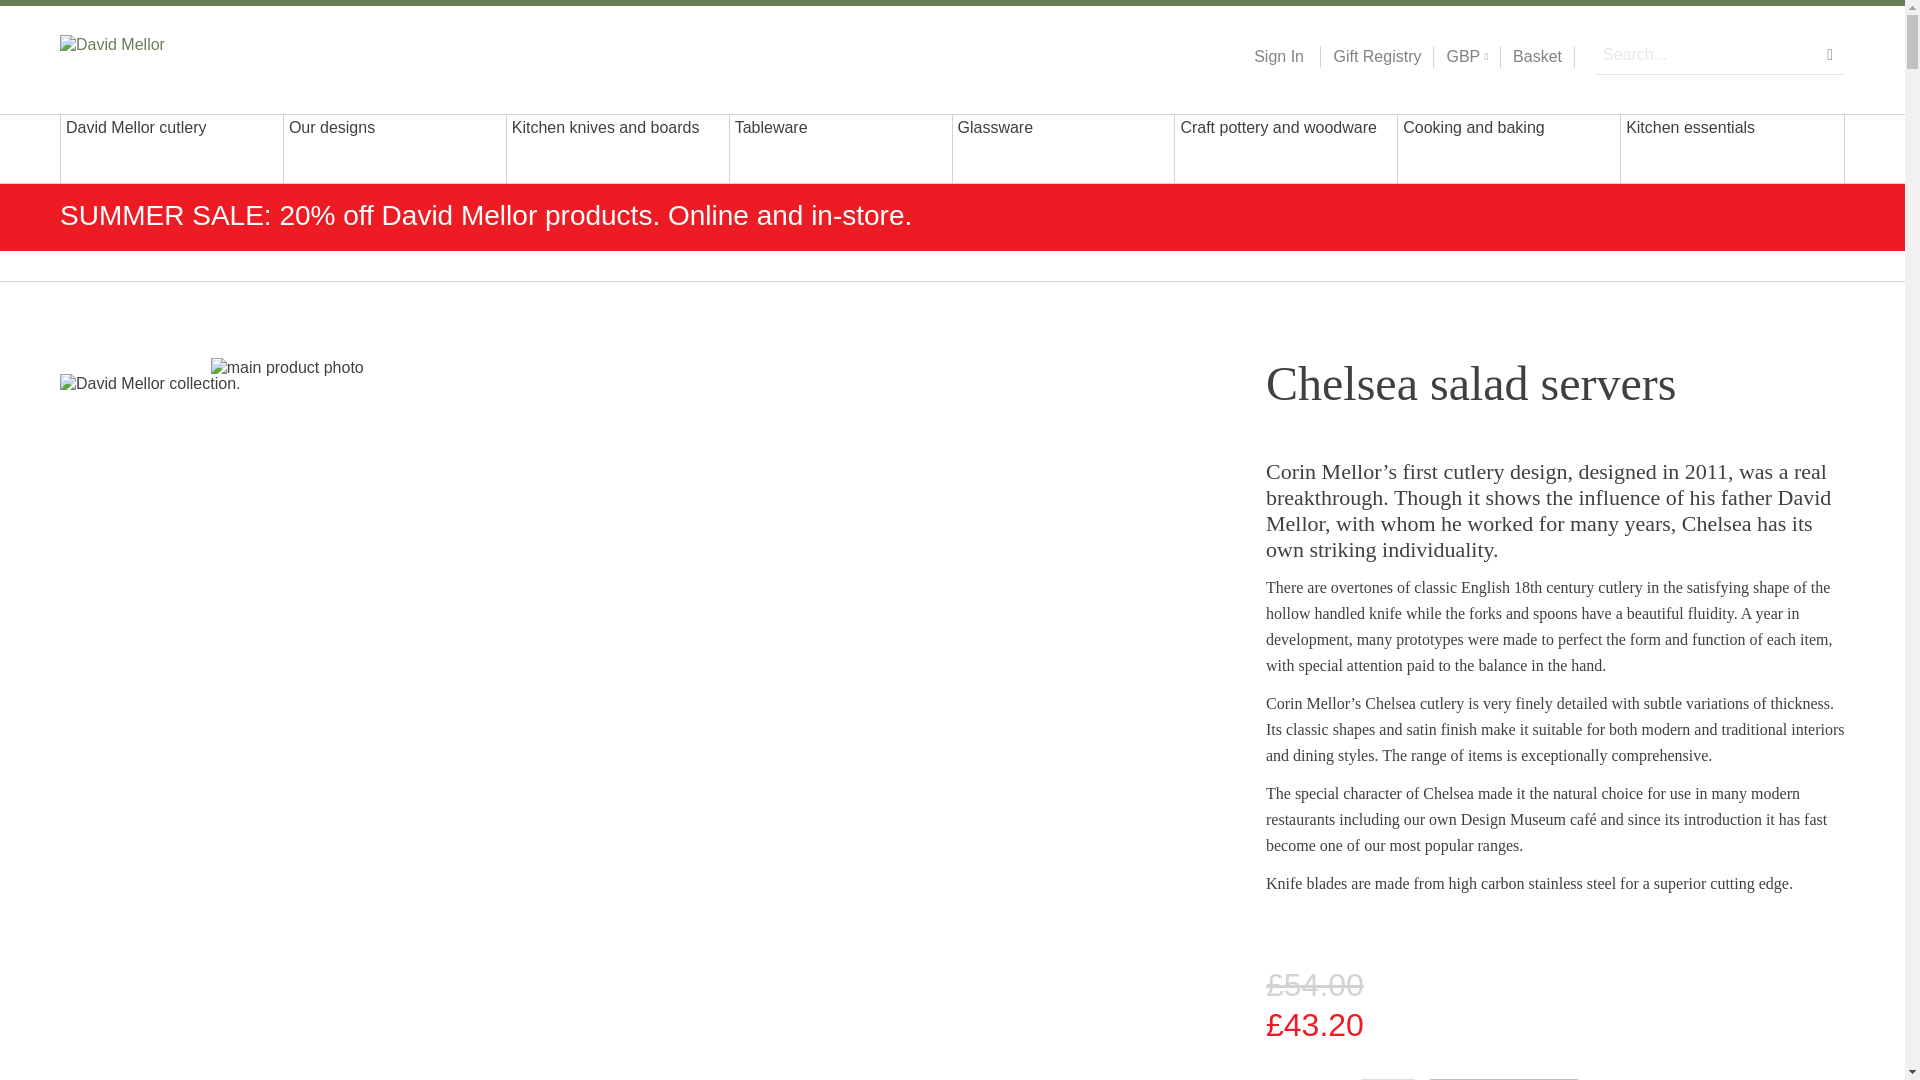  What do you see at coordinates (1278, 57) in the screenshot?
I see `Sign In` at bounding box center [1278, 57].